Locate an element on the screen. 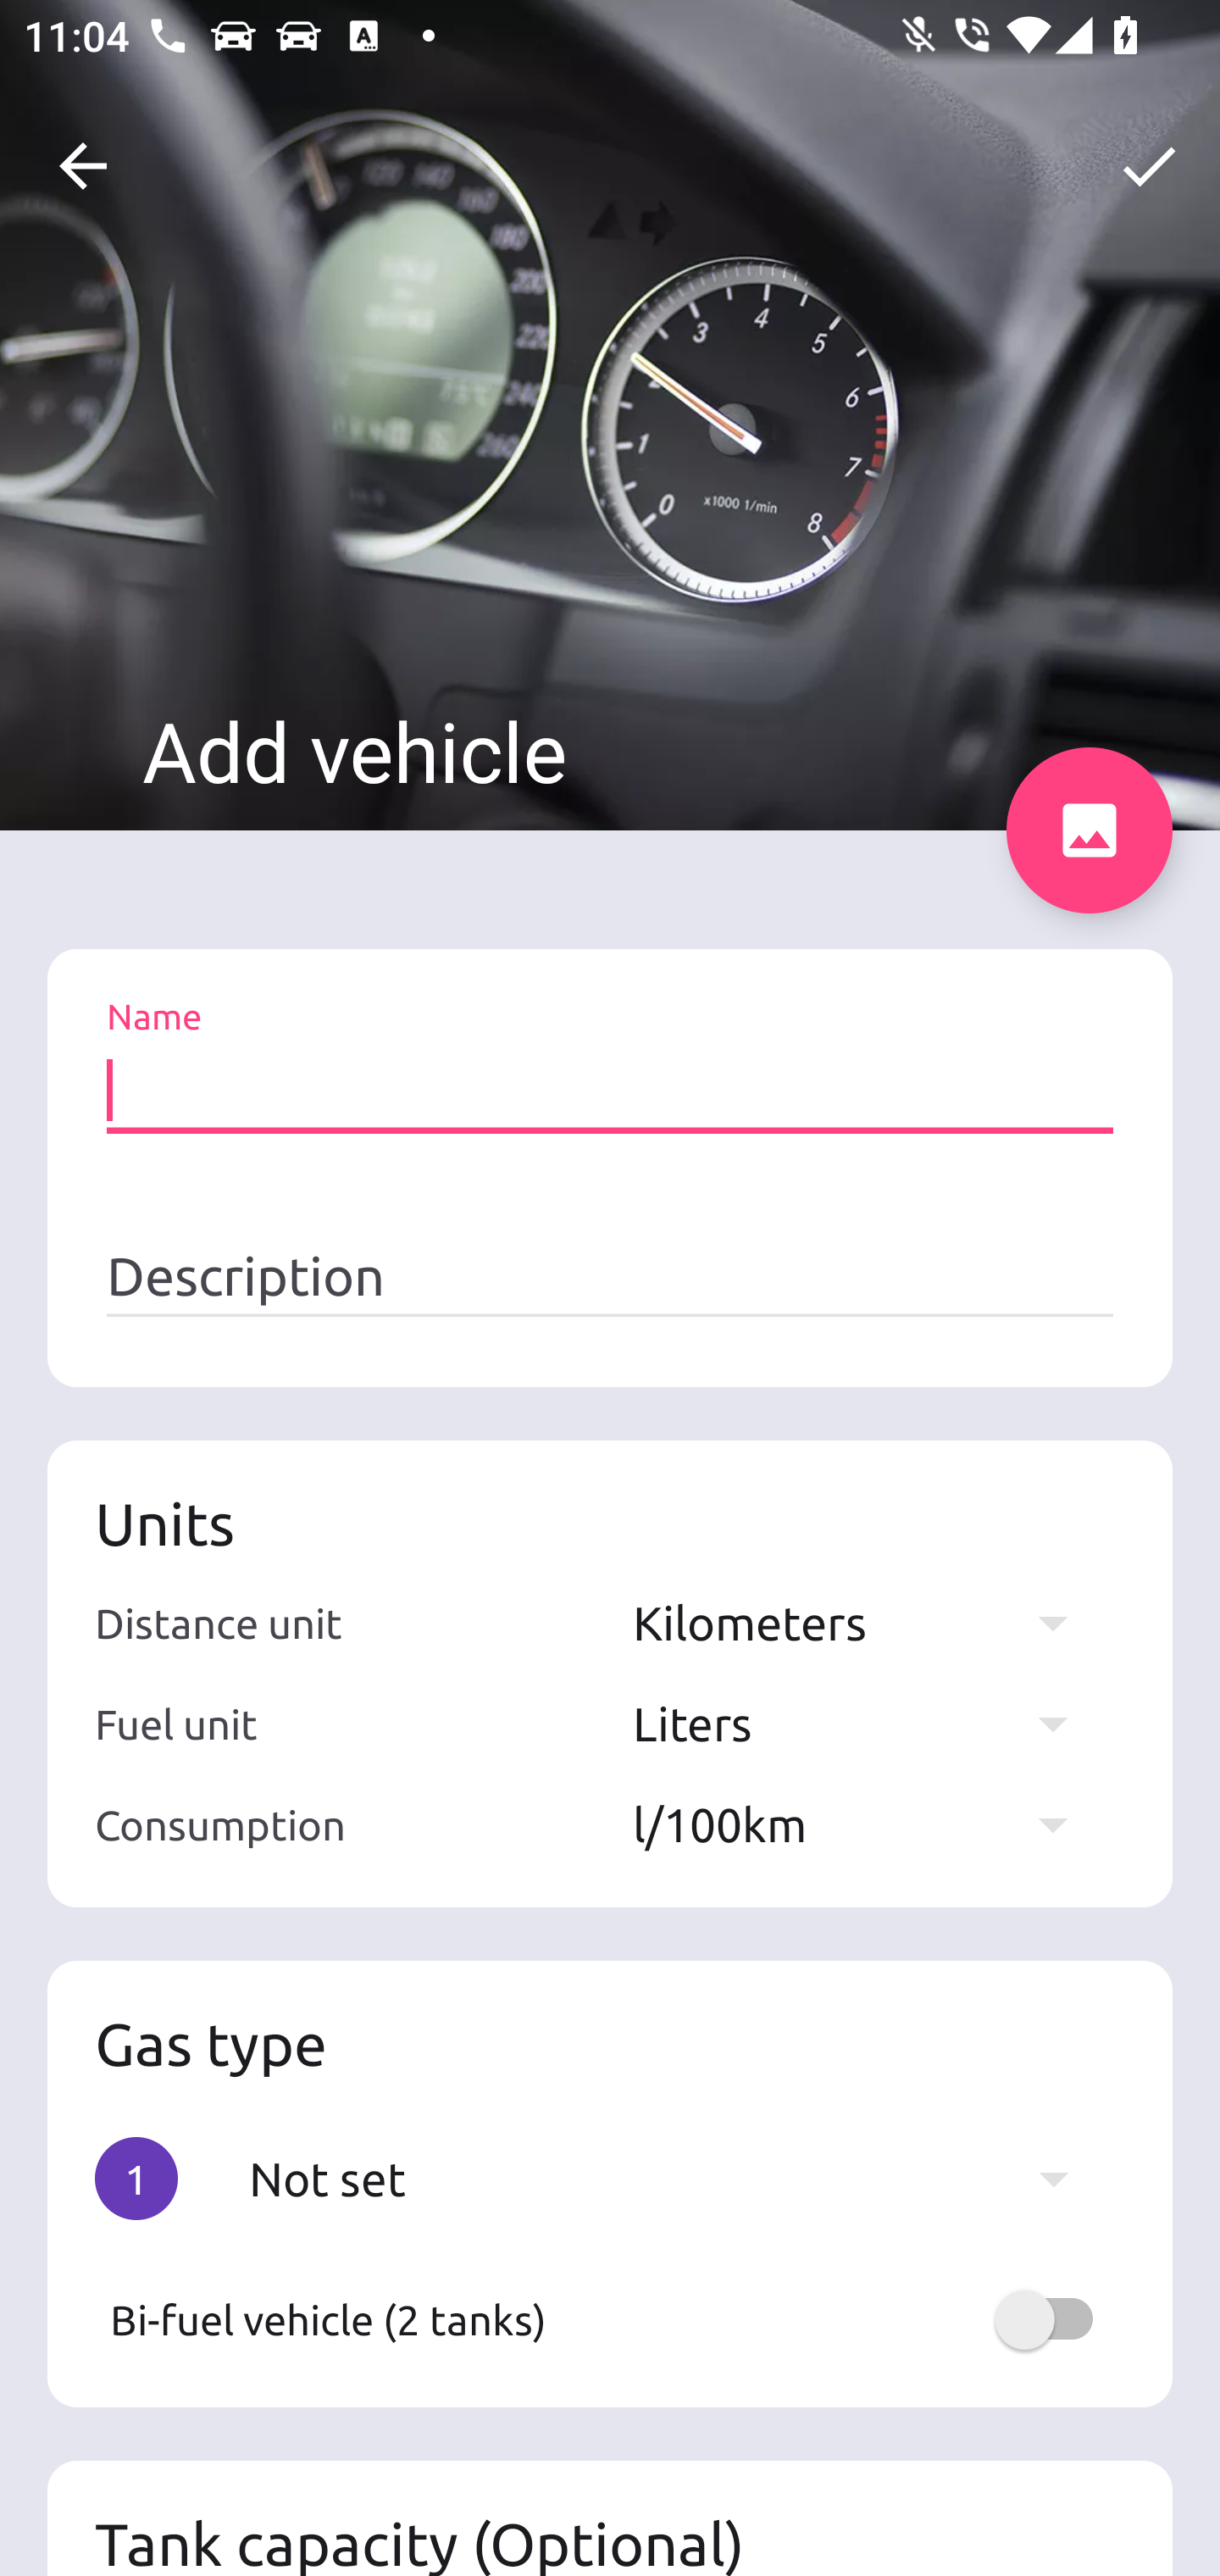  l/100km is located at coordinates (866, 1824).